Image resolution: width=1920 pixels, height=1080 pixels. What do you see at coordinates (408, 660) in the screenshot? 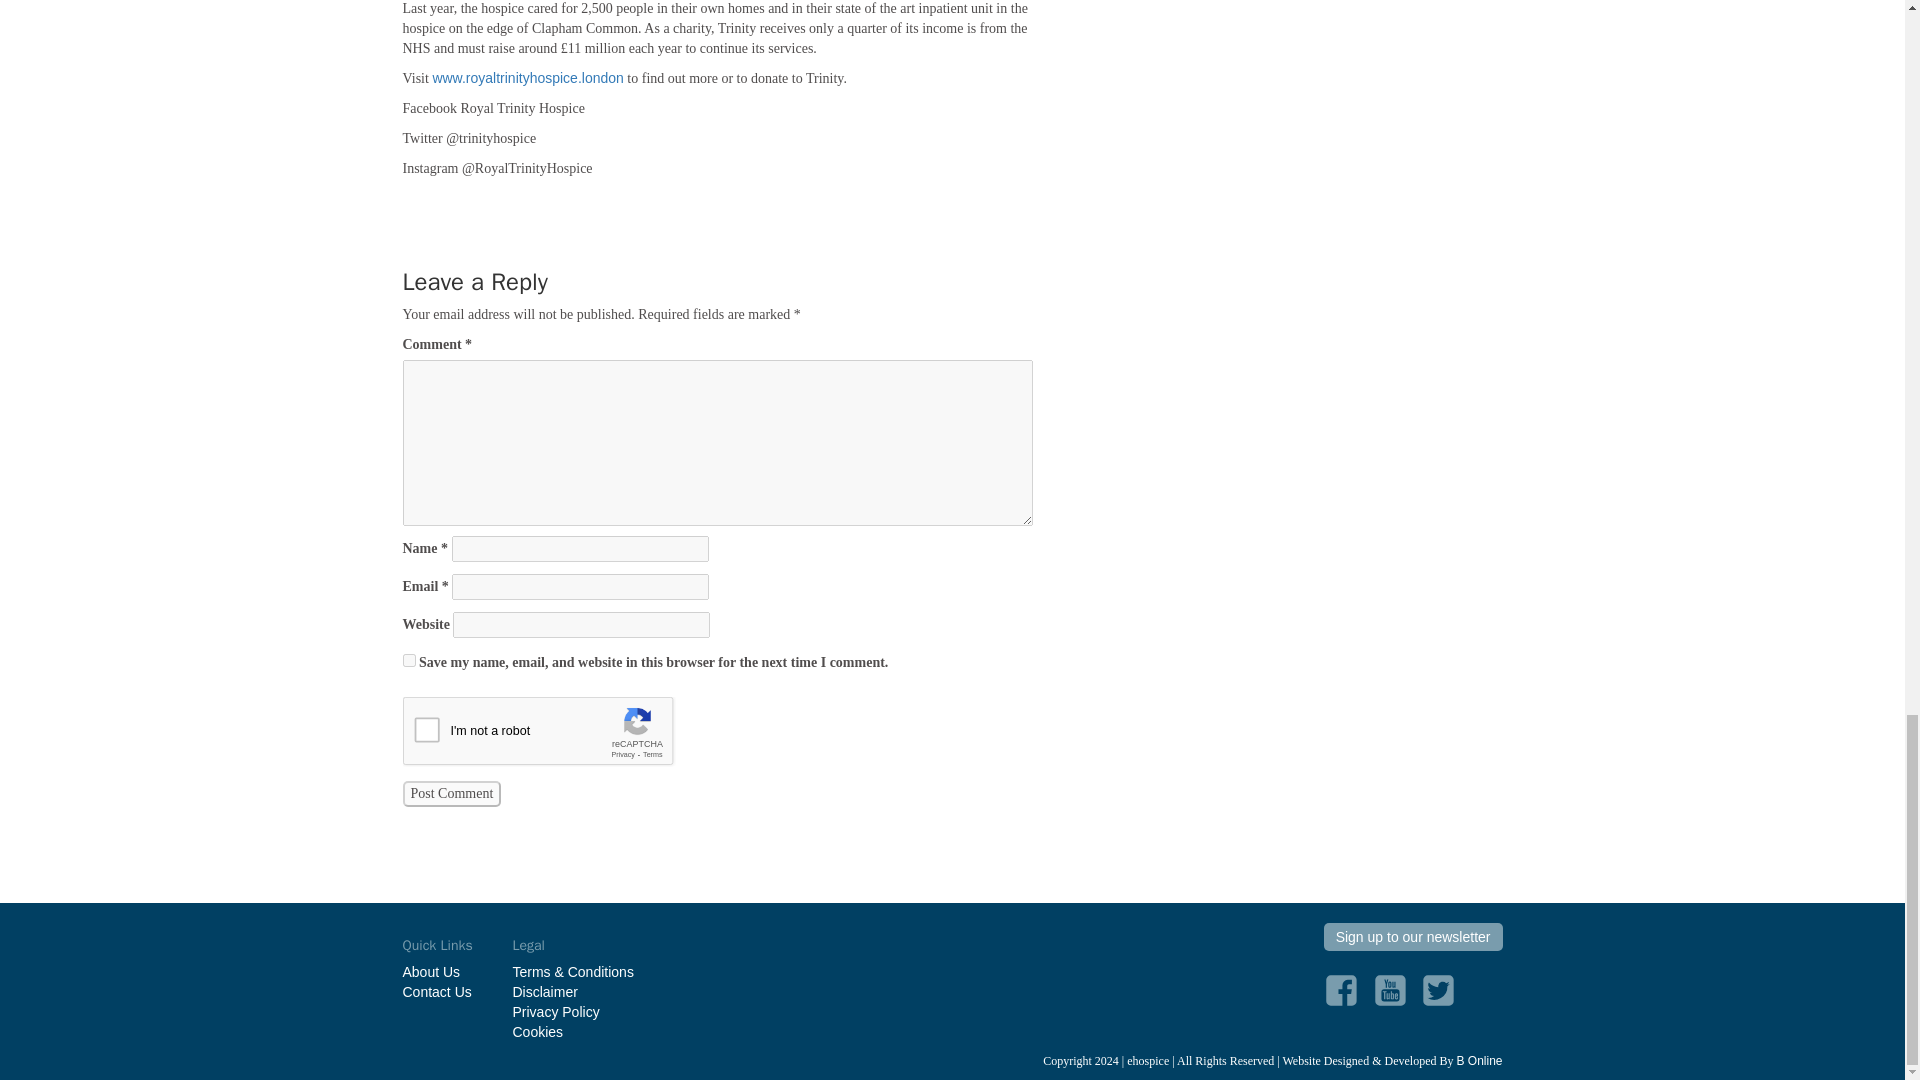
I see `yes` at bounding box center [408, 660].